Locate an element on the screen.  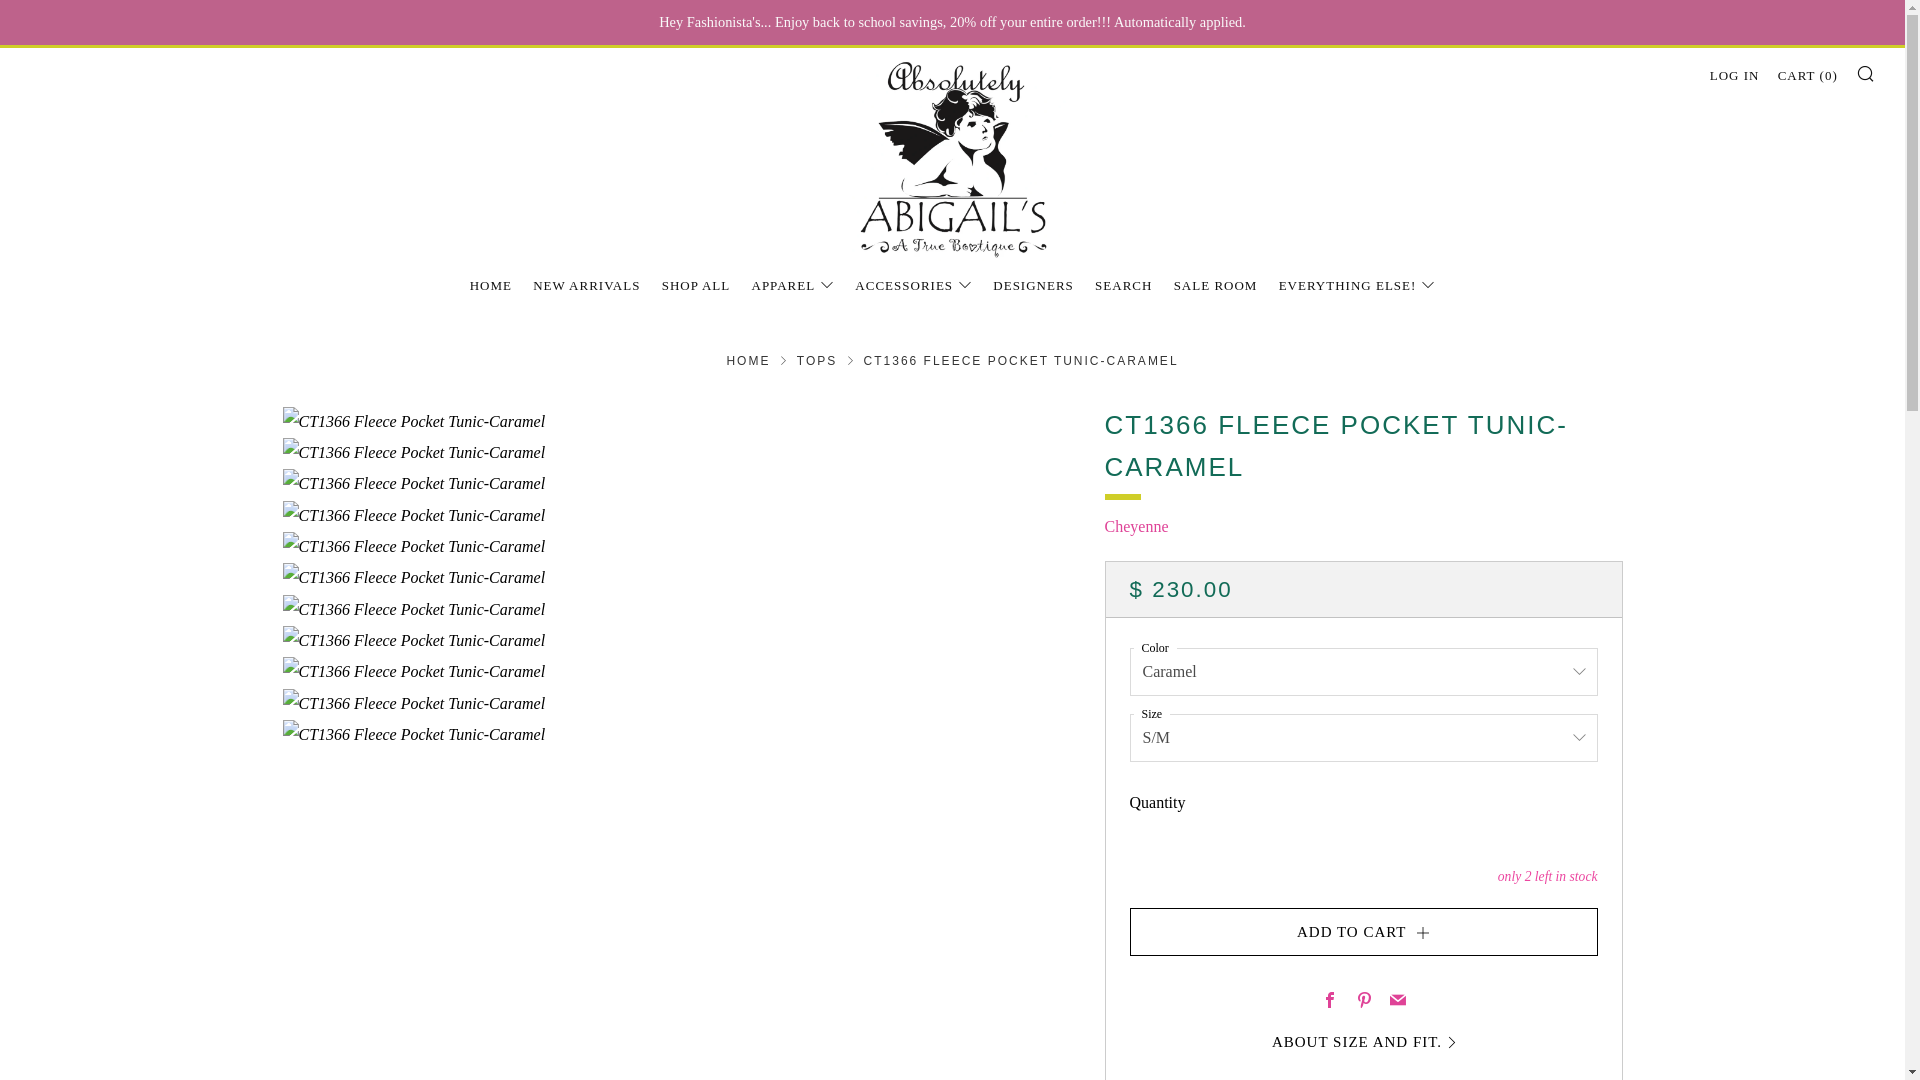
NEW ARRIVALS is located at coordinates (586, 286).